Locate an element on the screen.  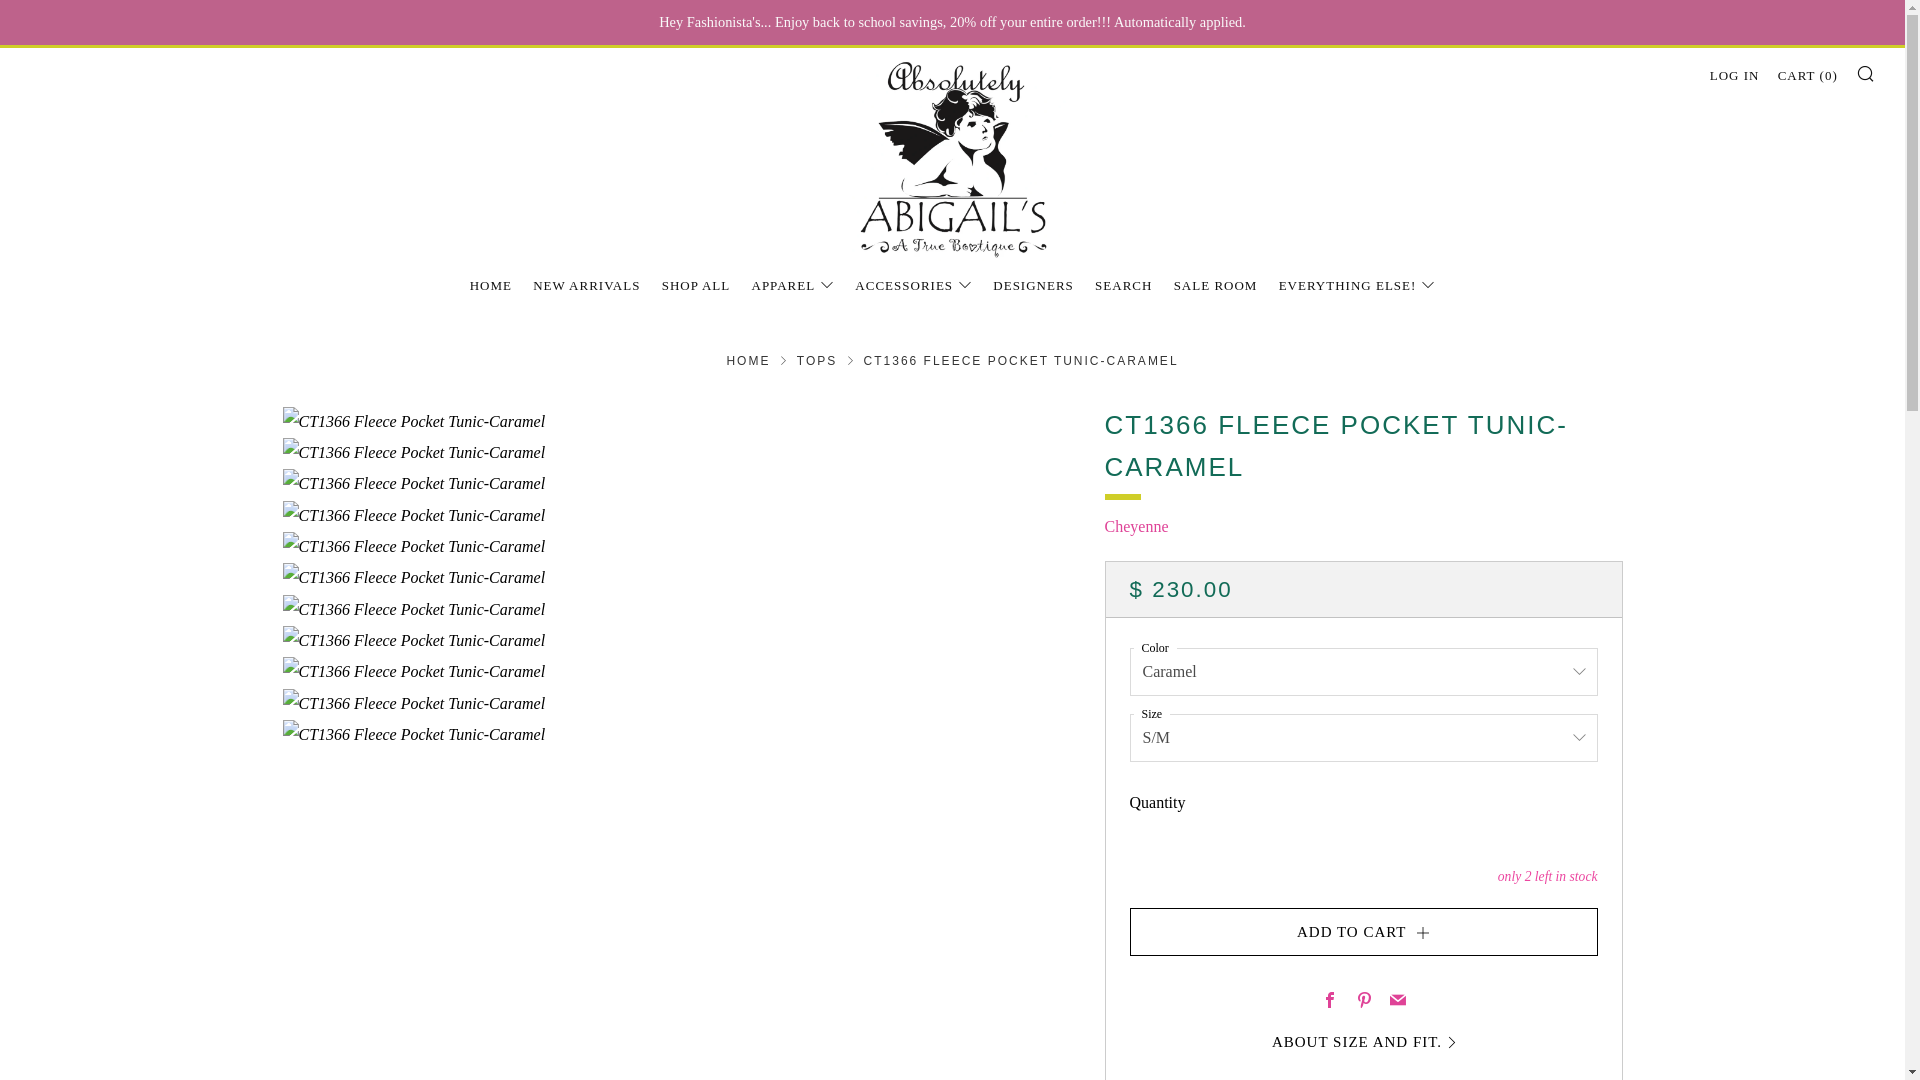
NEW ARRIVALS is located at coordinates (586, 286).